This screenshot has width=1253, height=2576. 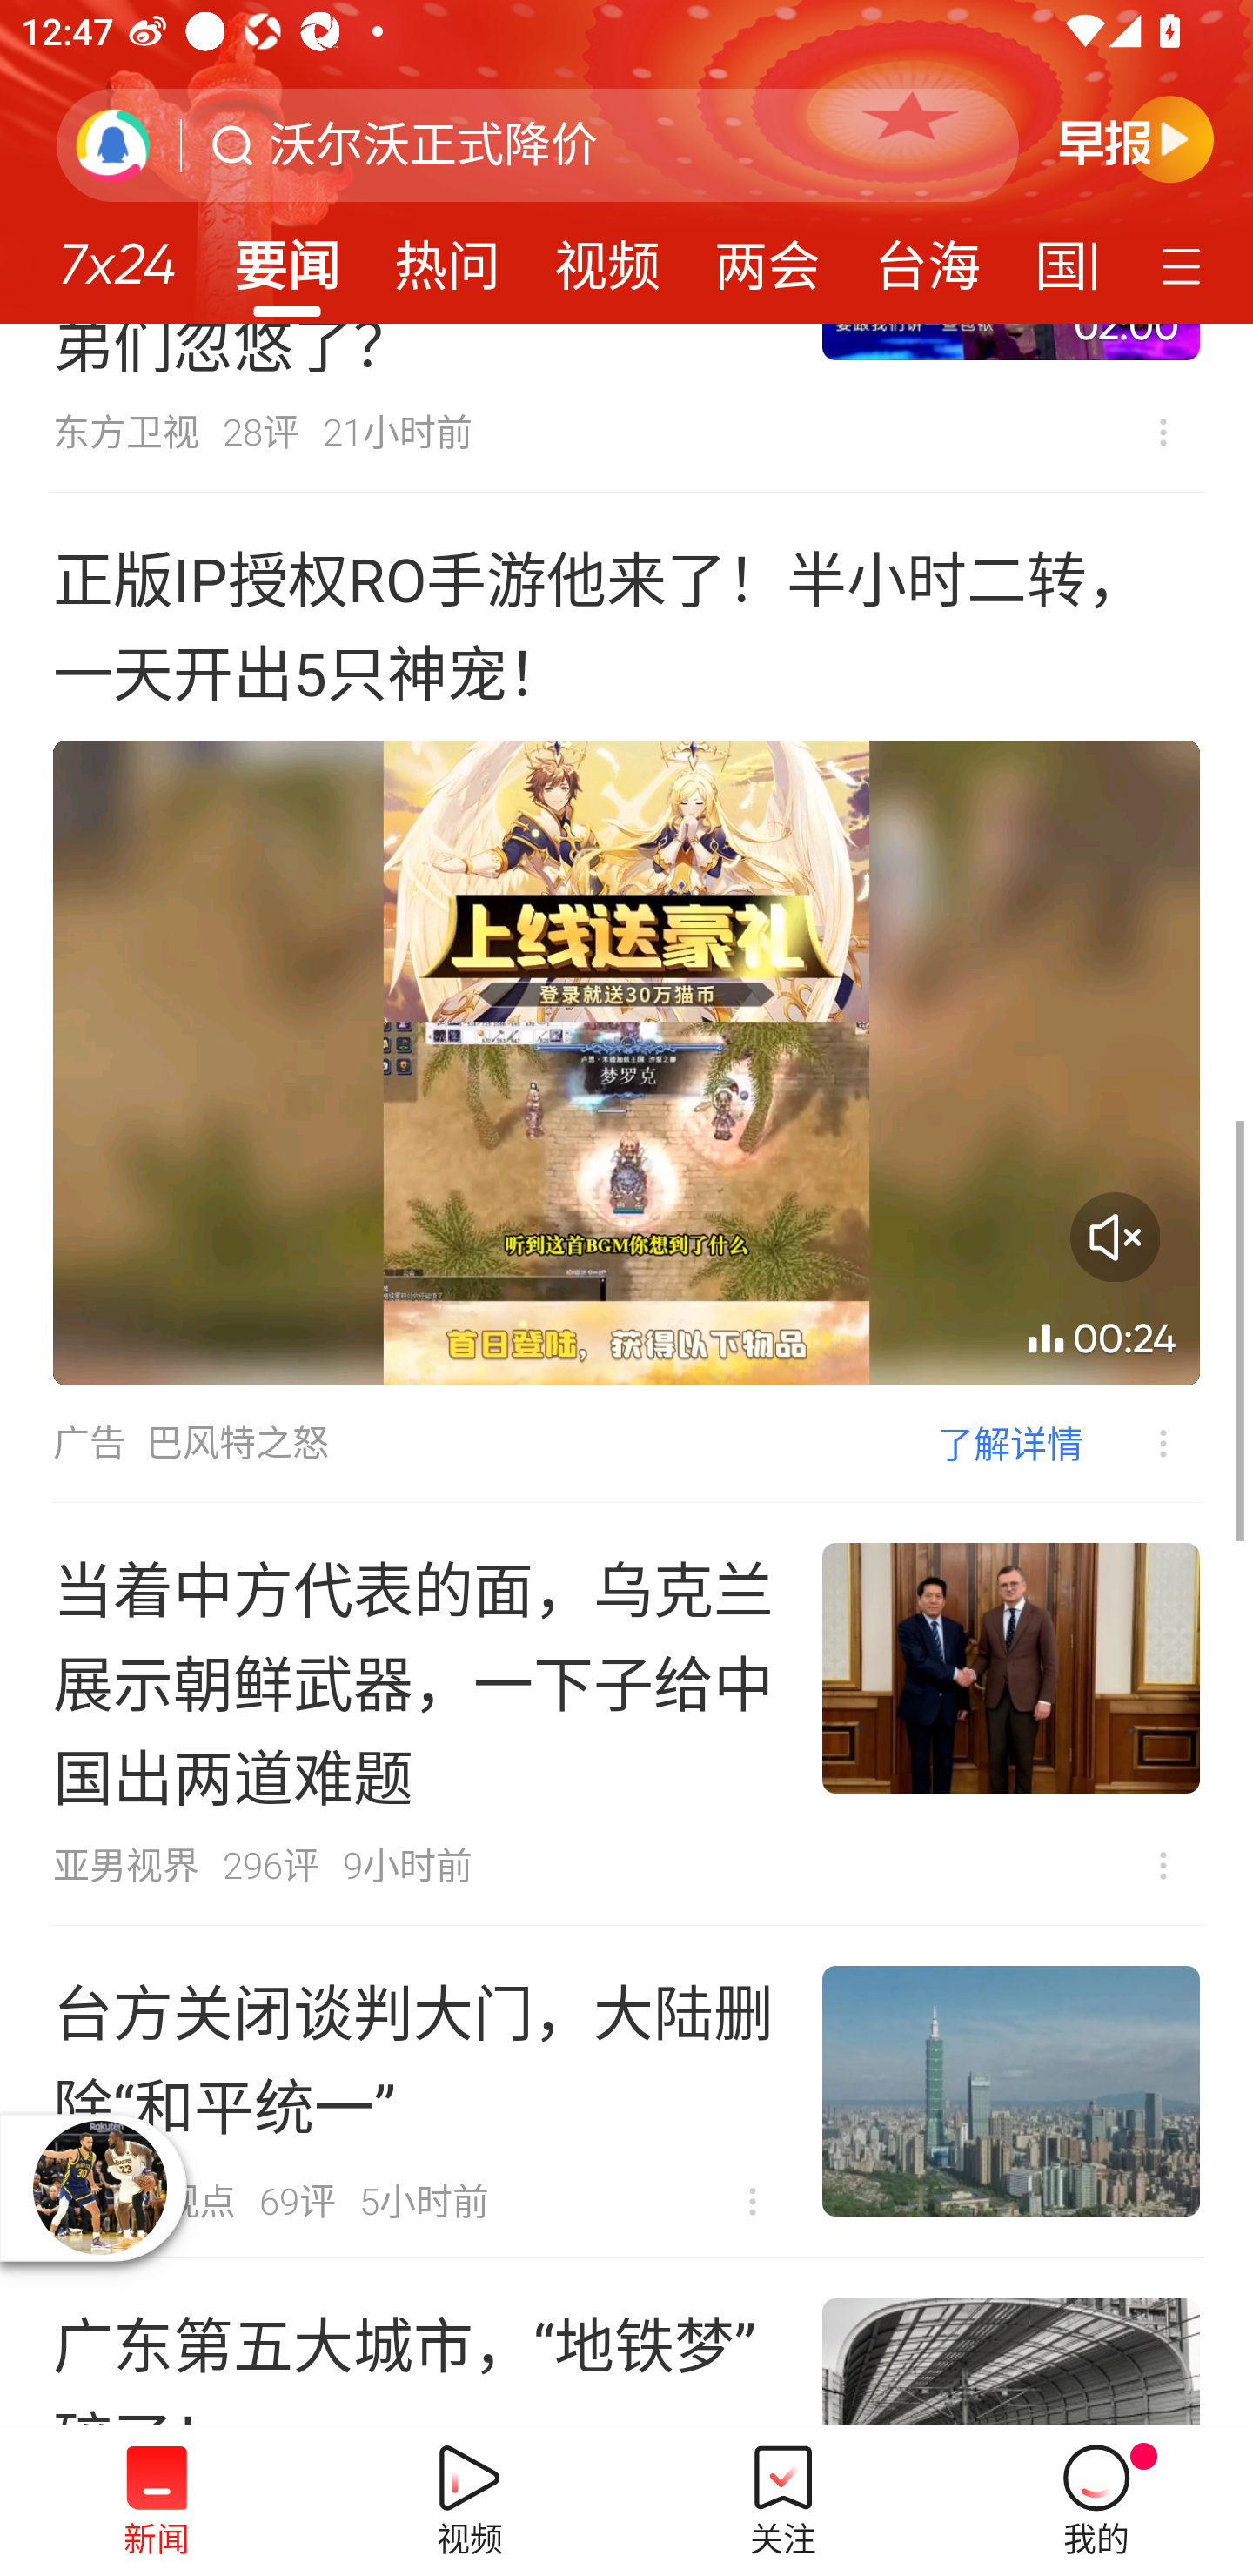 What do you see at coordinates (1163, 432) in the screenshot?
I see ` 不感兴趣` at bounding box center [1163, 432].